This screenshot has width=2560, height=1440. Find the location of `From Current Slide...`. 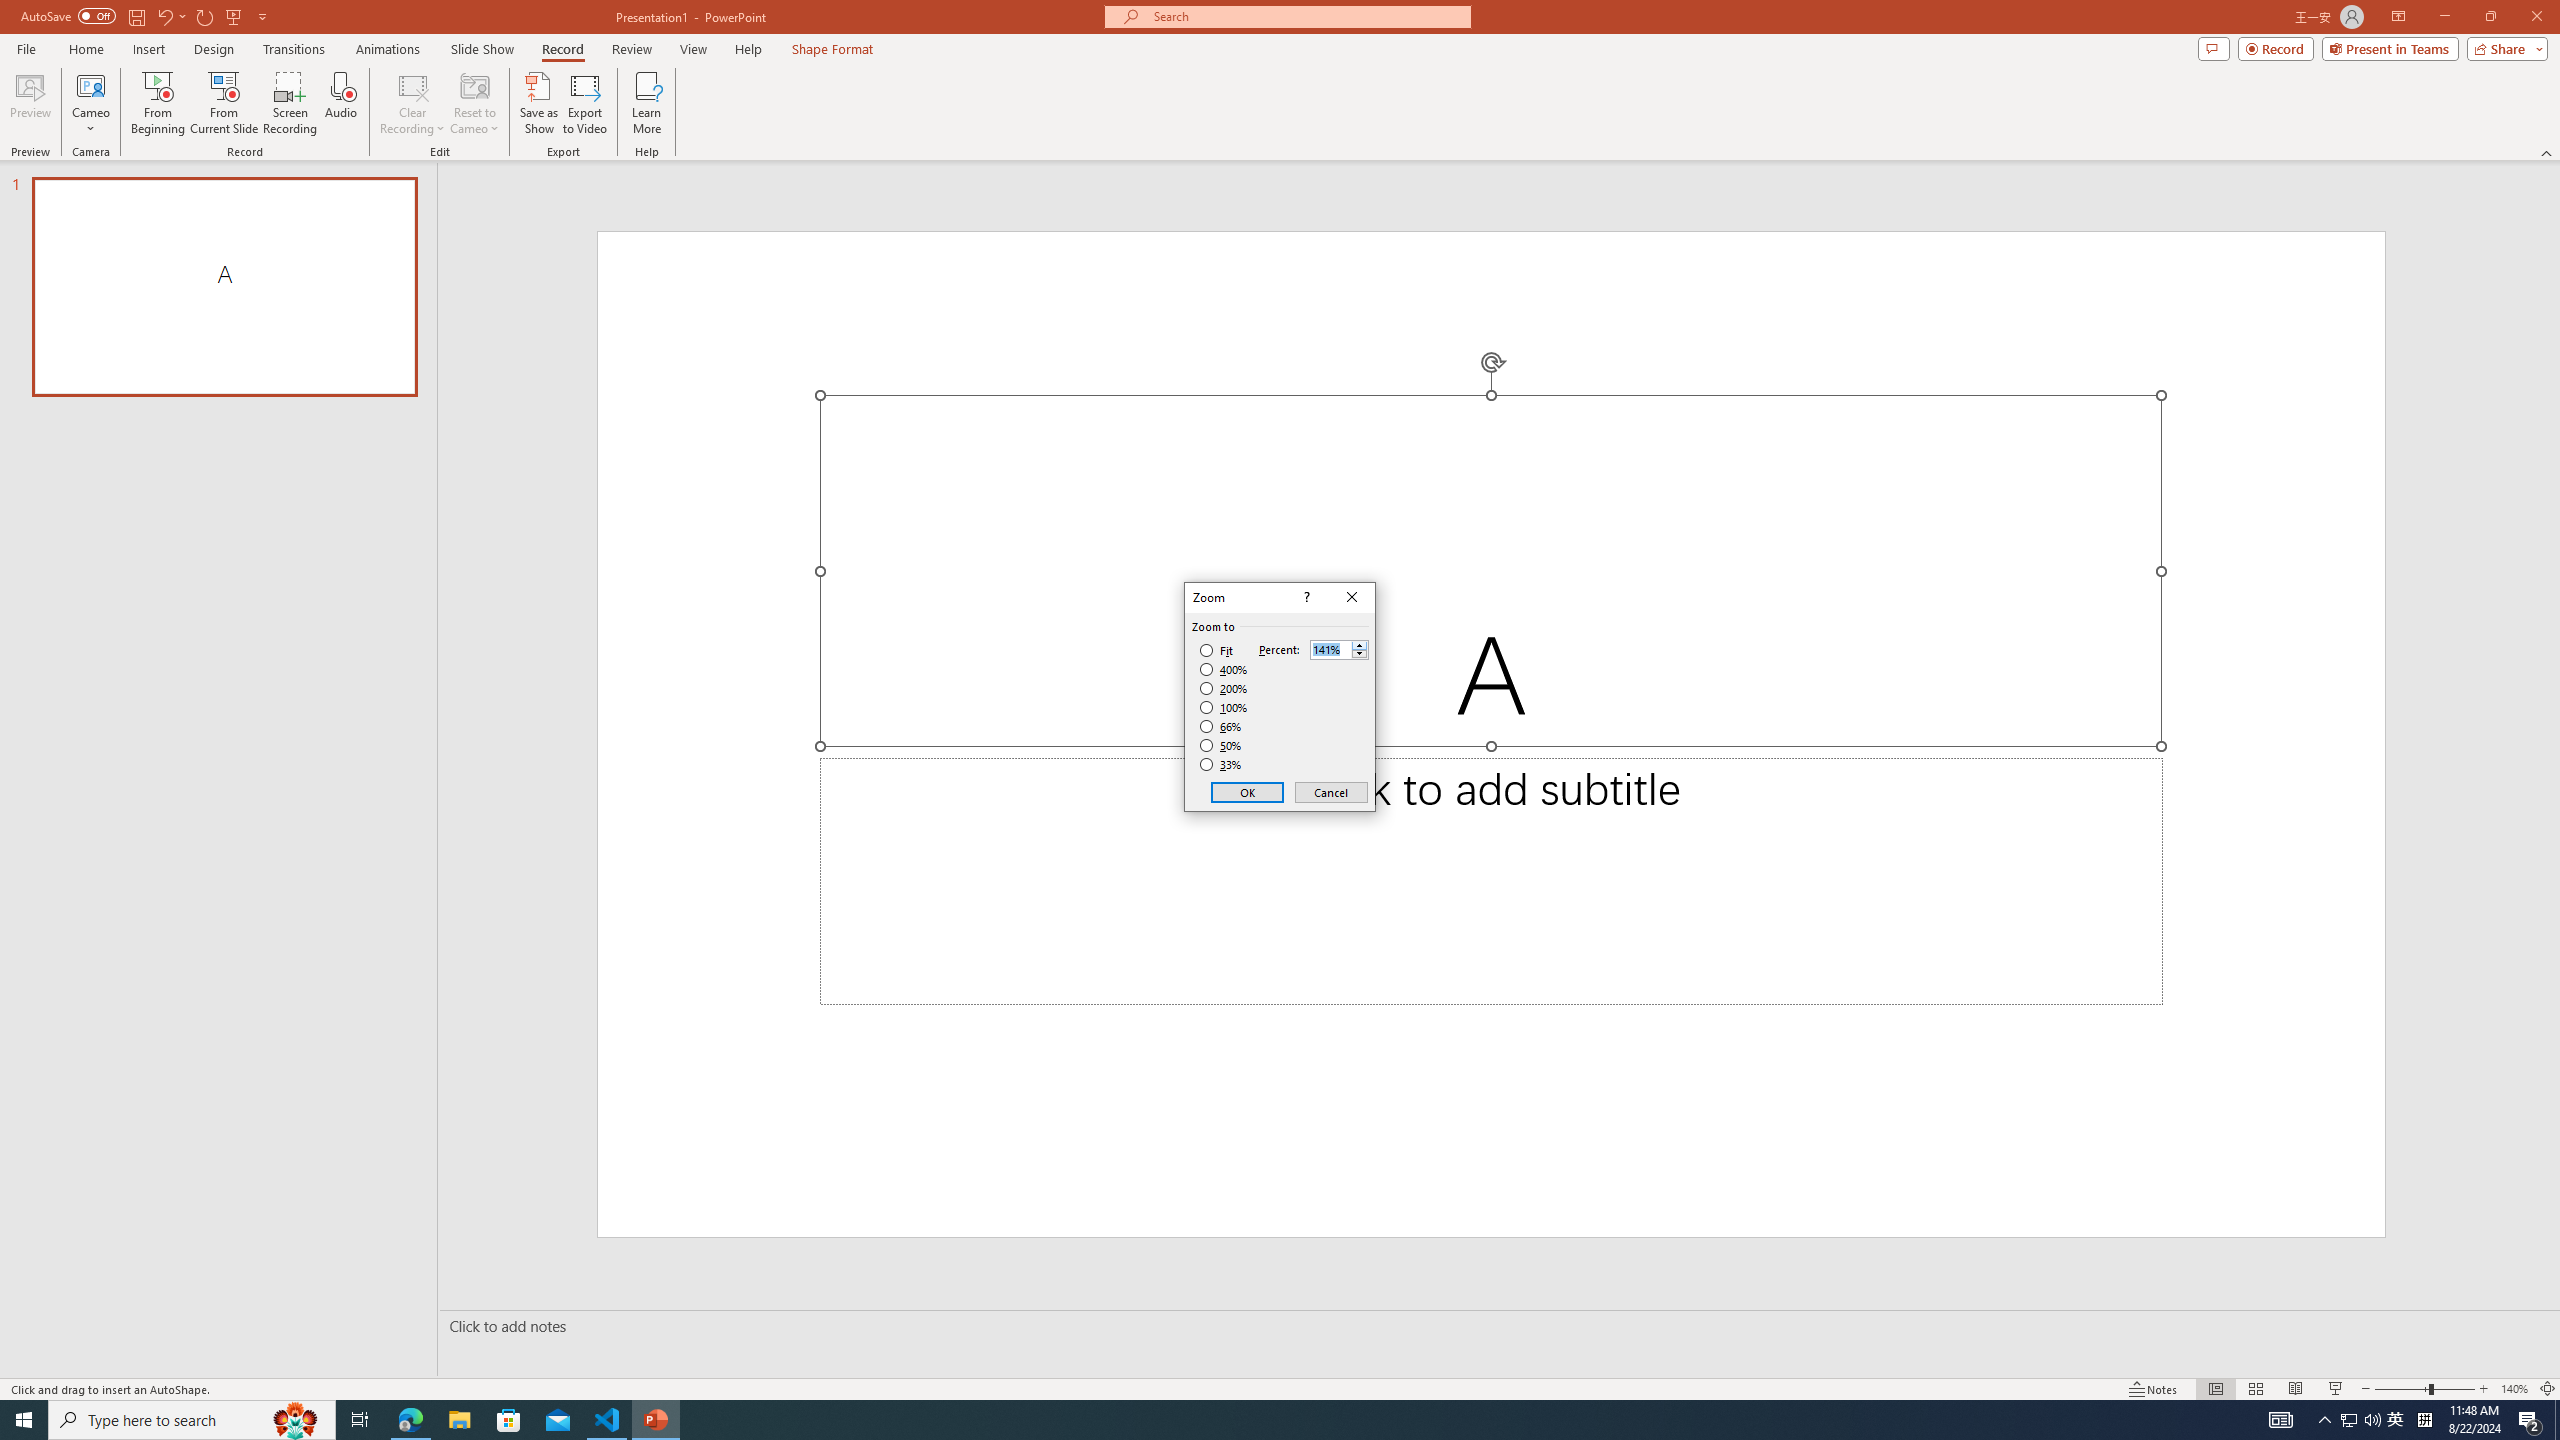

From Current Slide... is located at coordinates (224, 103).